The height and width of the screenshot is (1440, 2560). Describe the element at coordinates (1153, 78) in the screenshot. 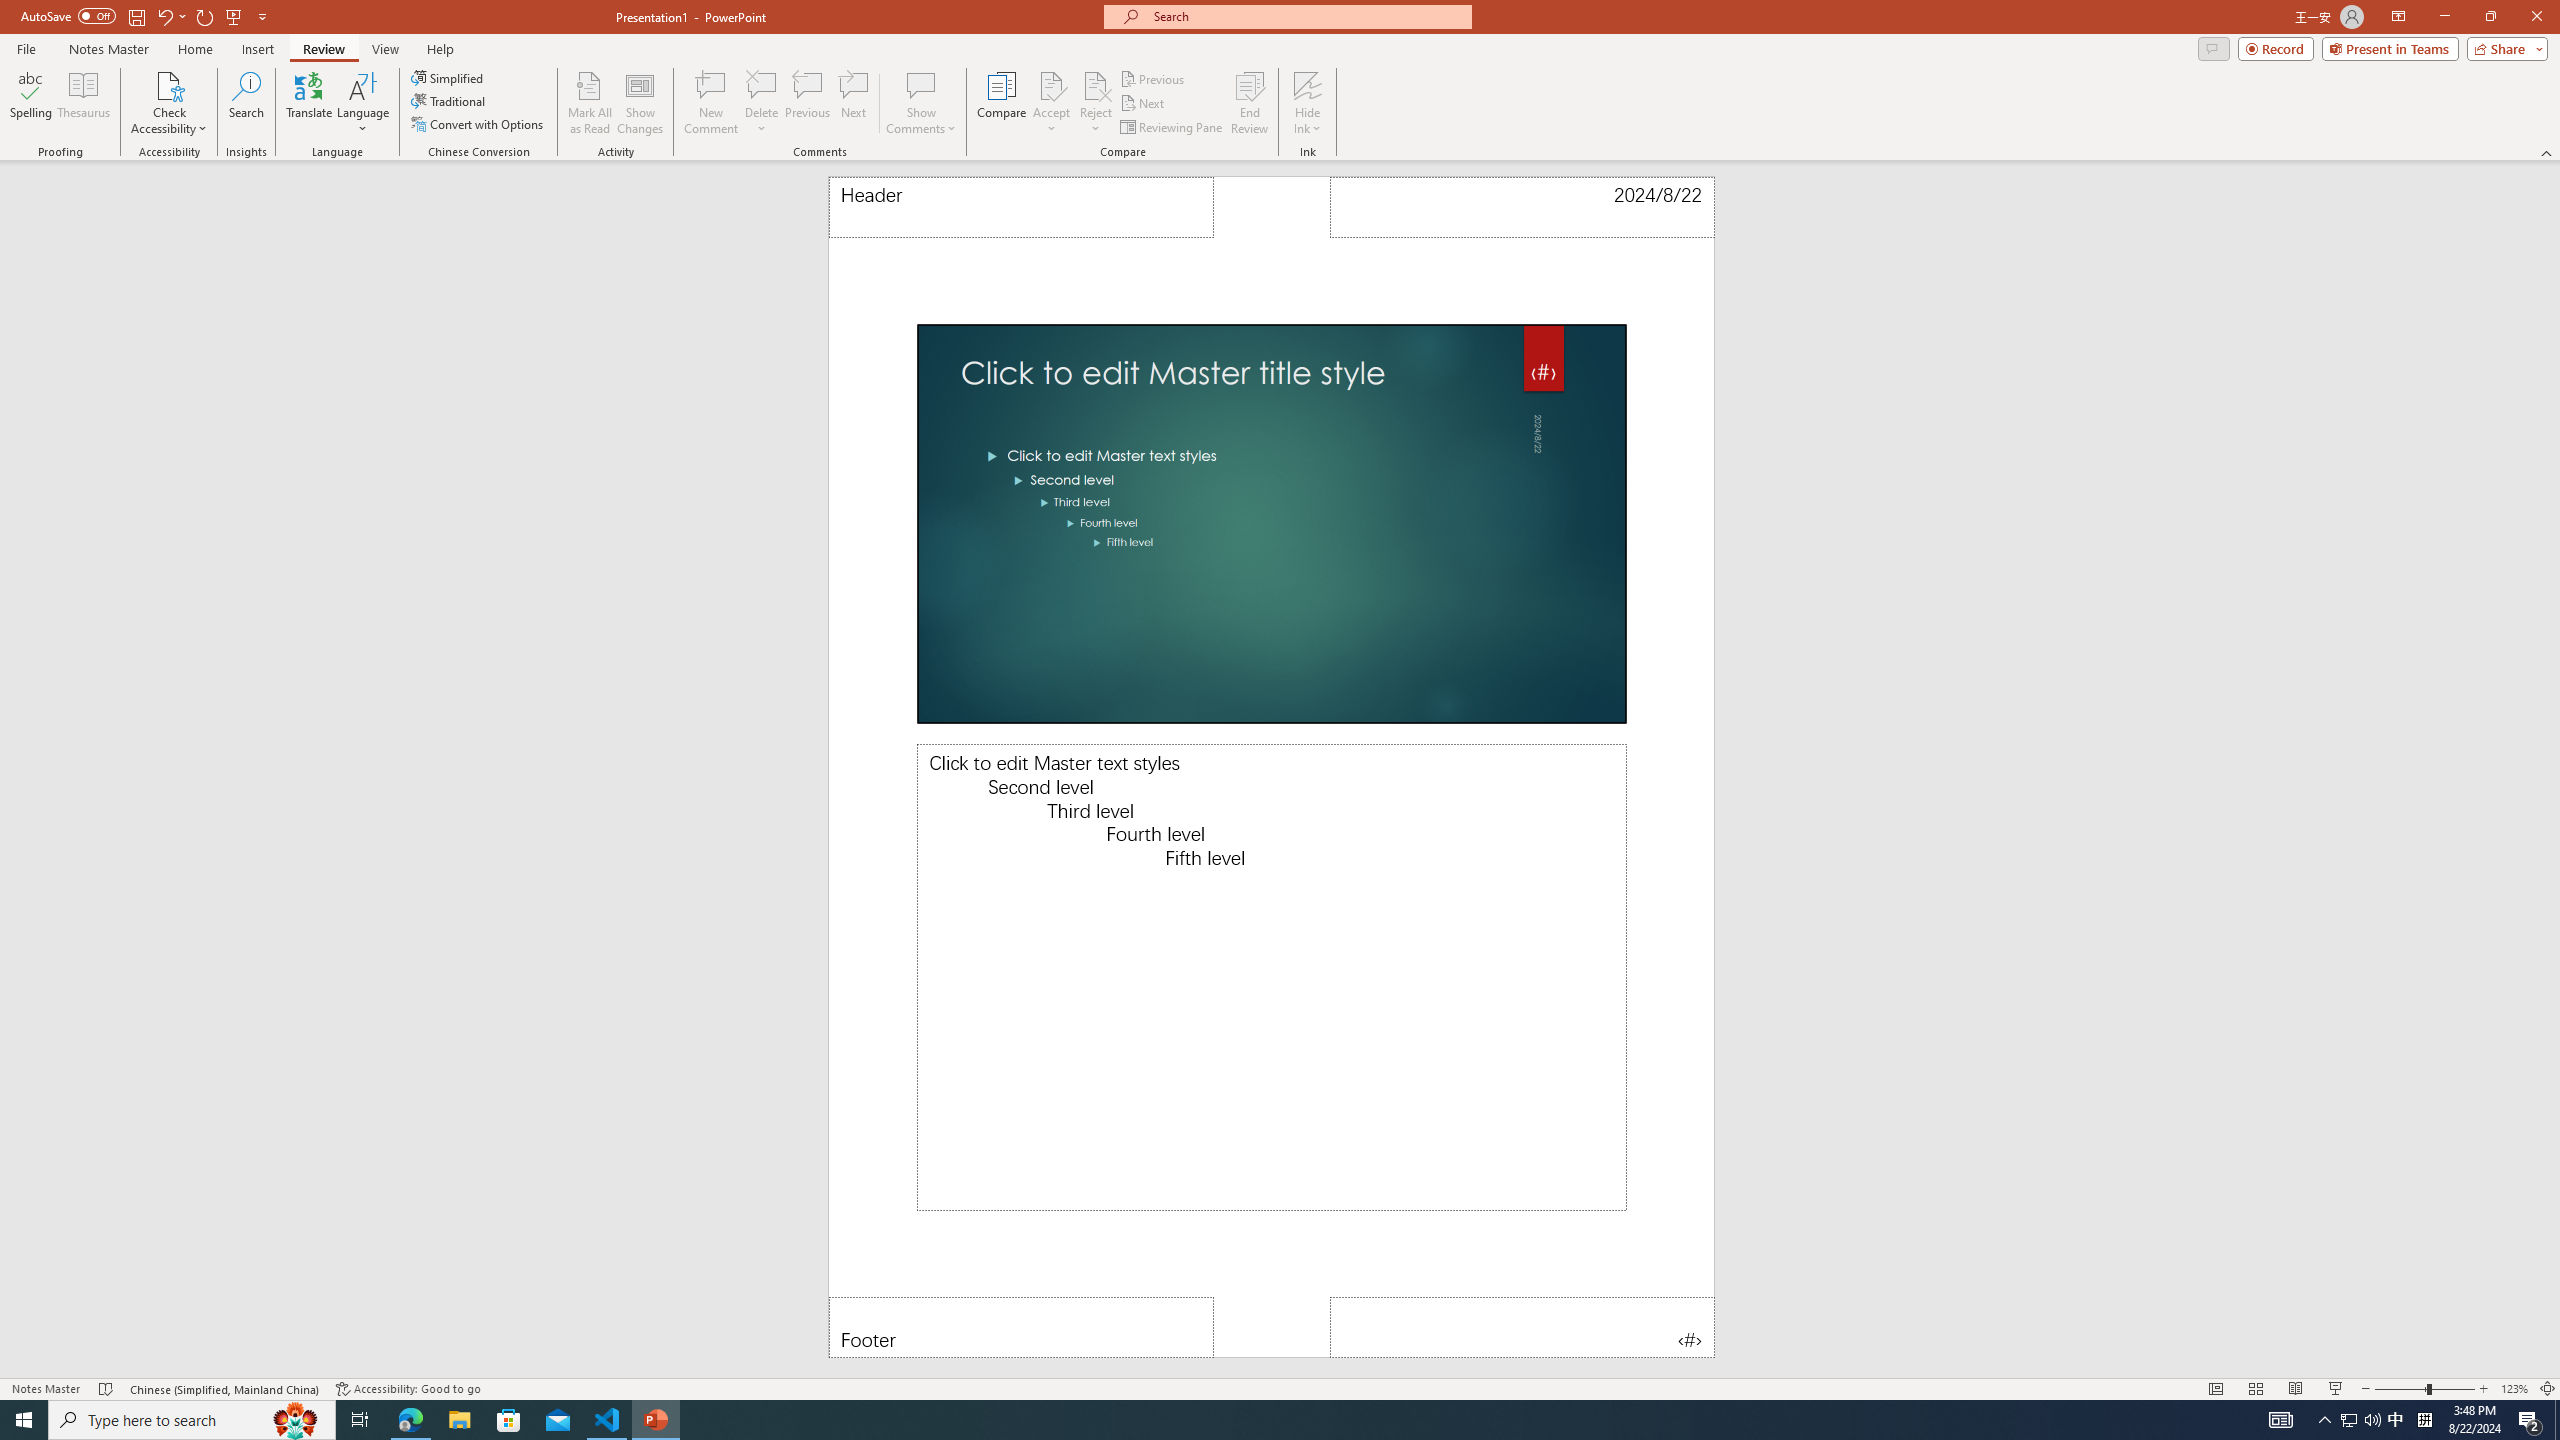

I see `Previous` at that location.